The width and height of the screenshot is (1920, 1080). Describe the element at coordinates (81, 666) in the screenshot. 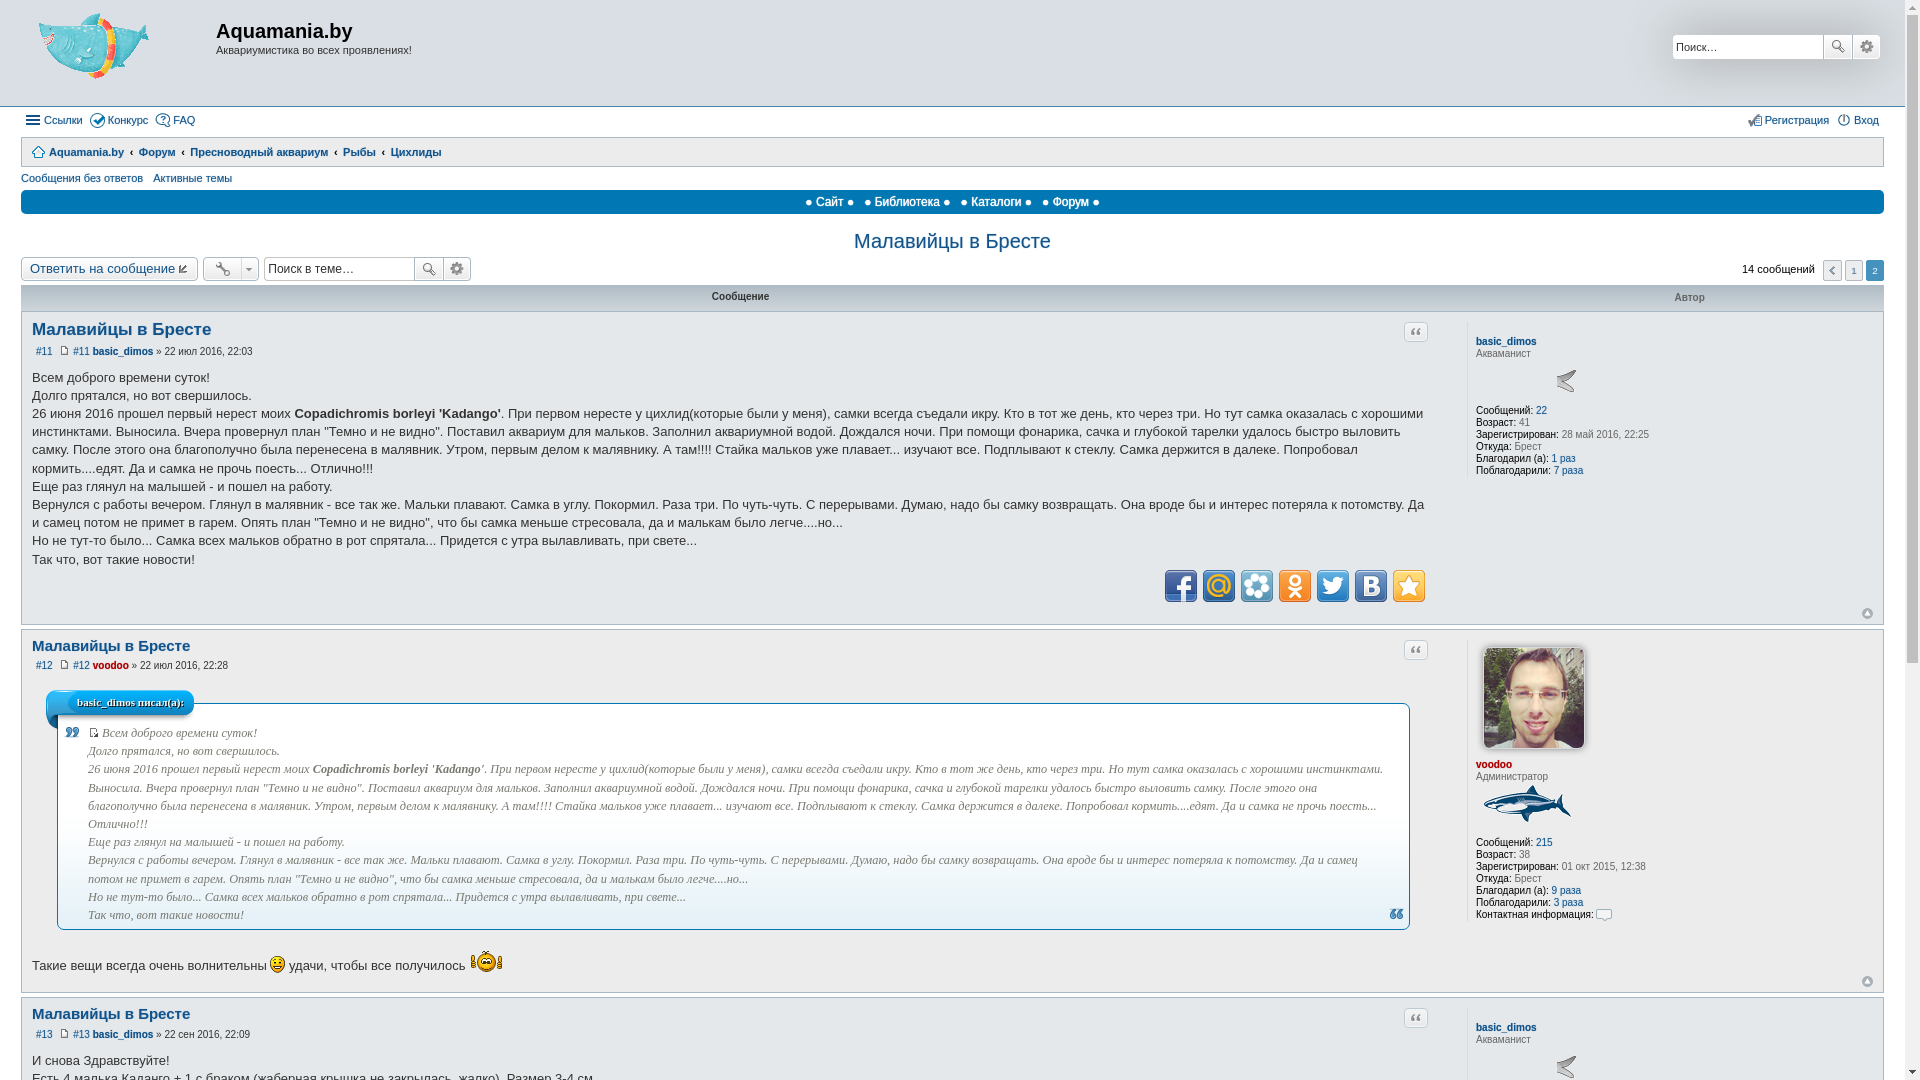

I see `#12` at that location.